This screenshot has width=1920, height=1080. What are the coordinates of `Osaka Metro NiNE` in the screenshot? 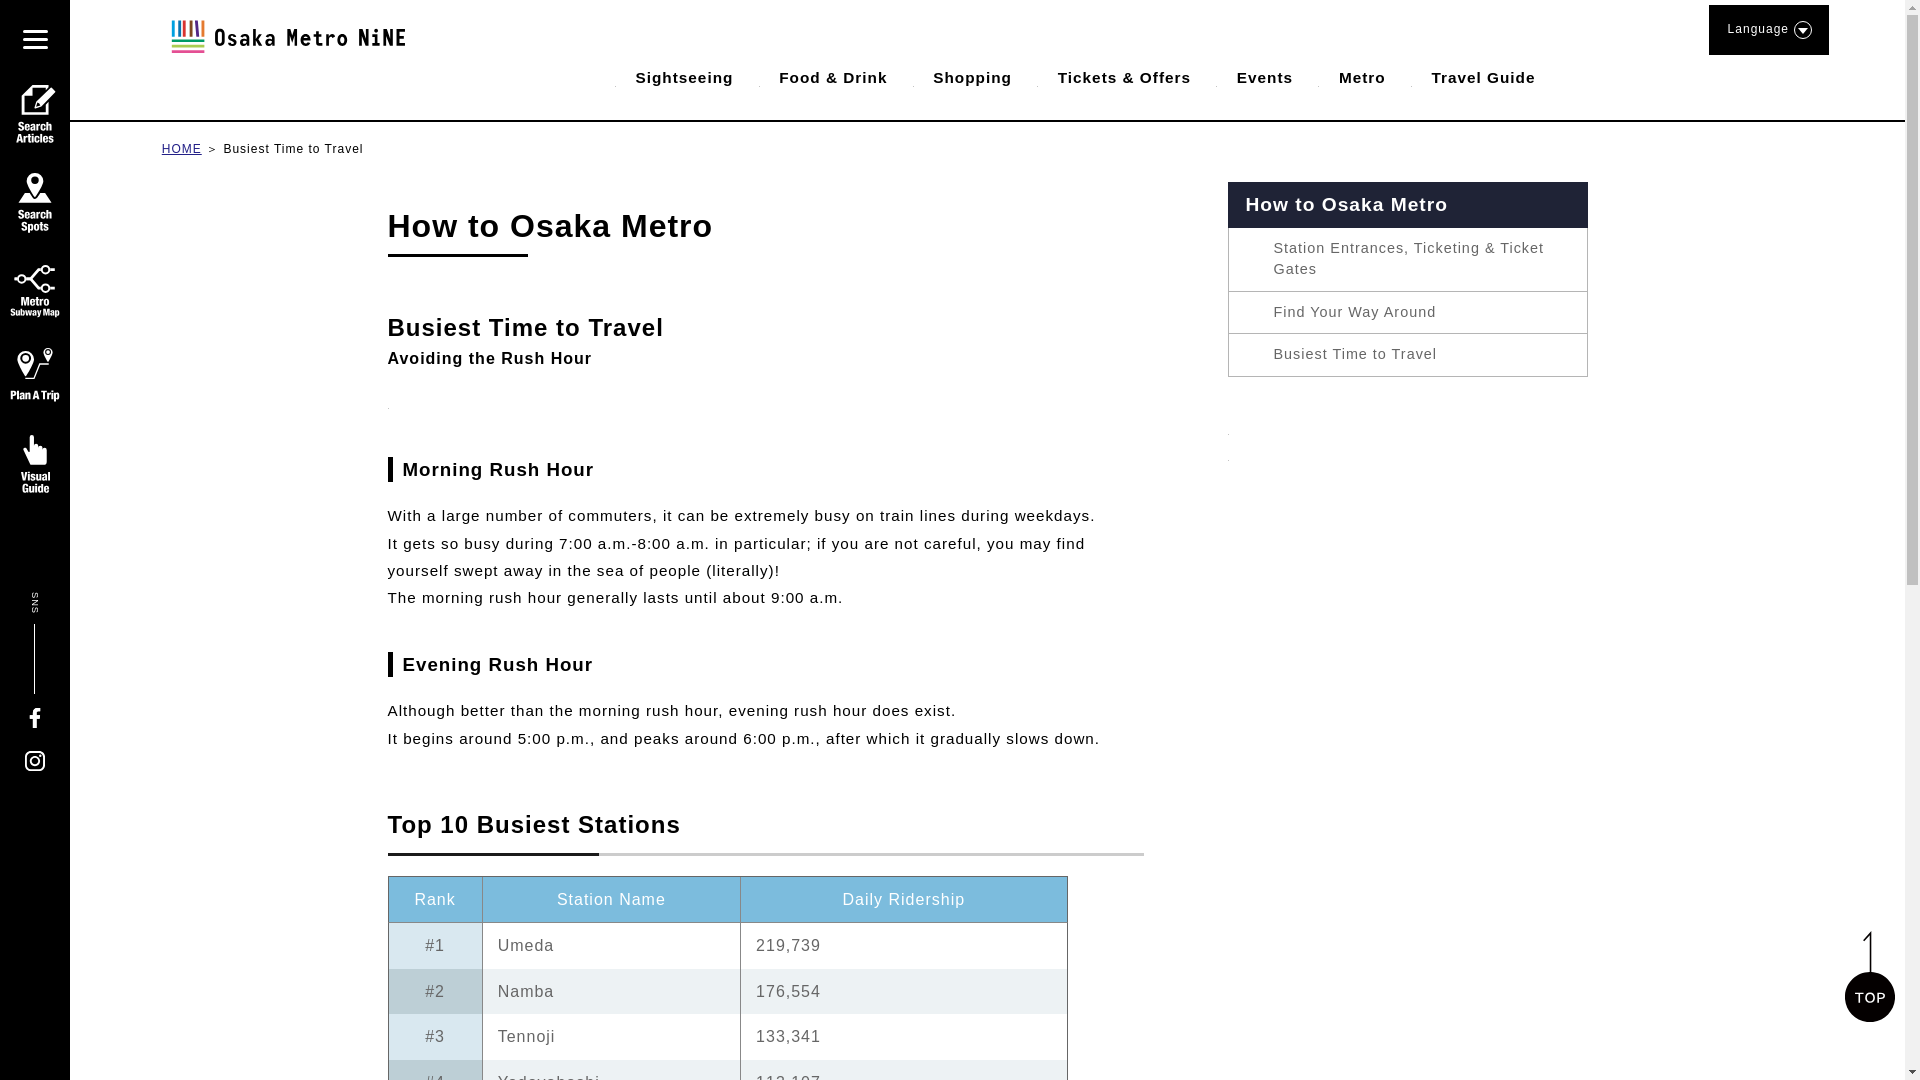 It's located at (285, 36).